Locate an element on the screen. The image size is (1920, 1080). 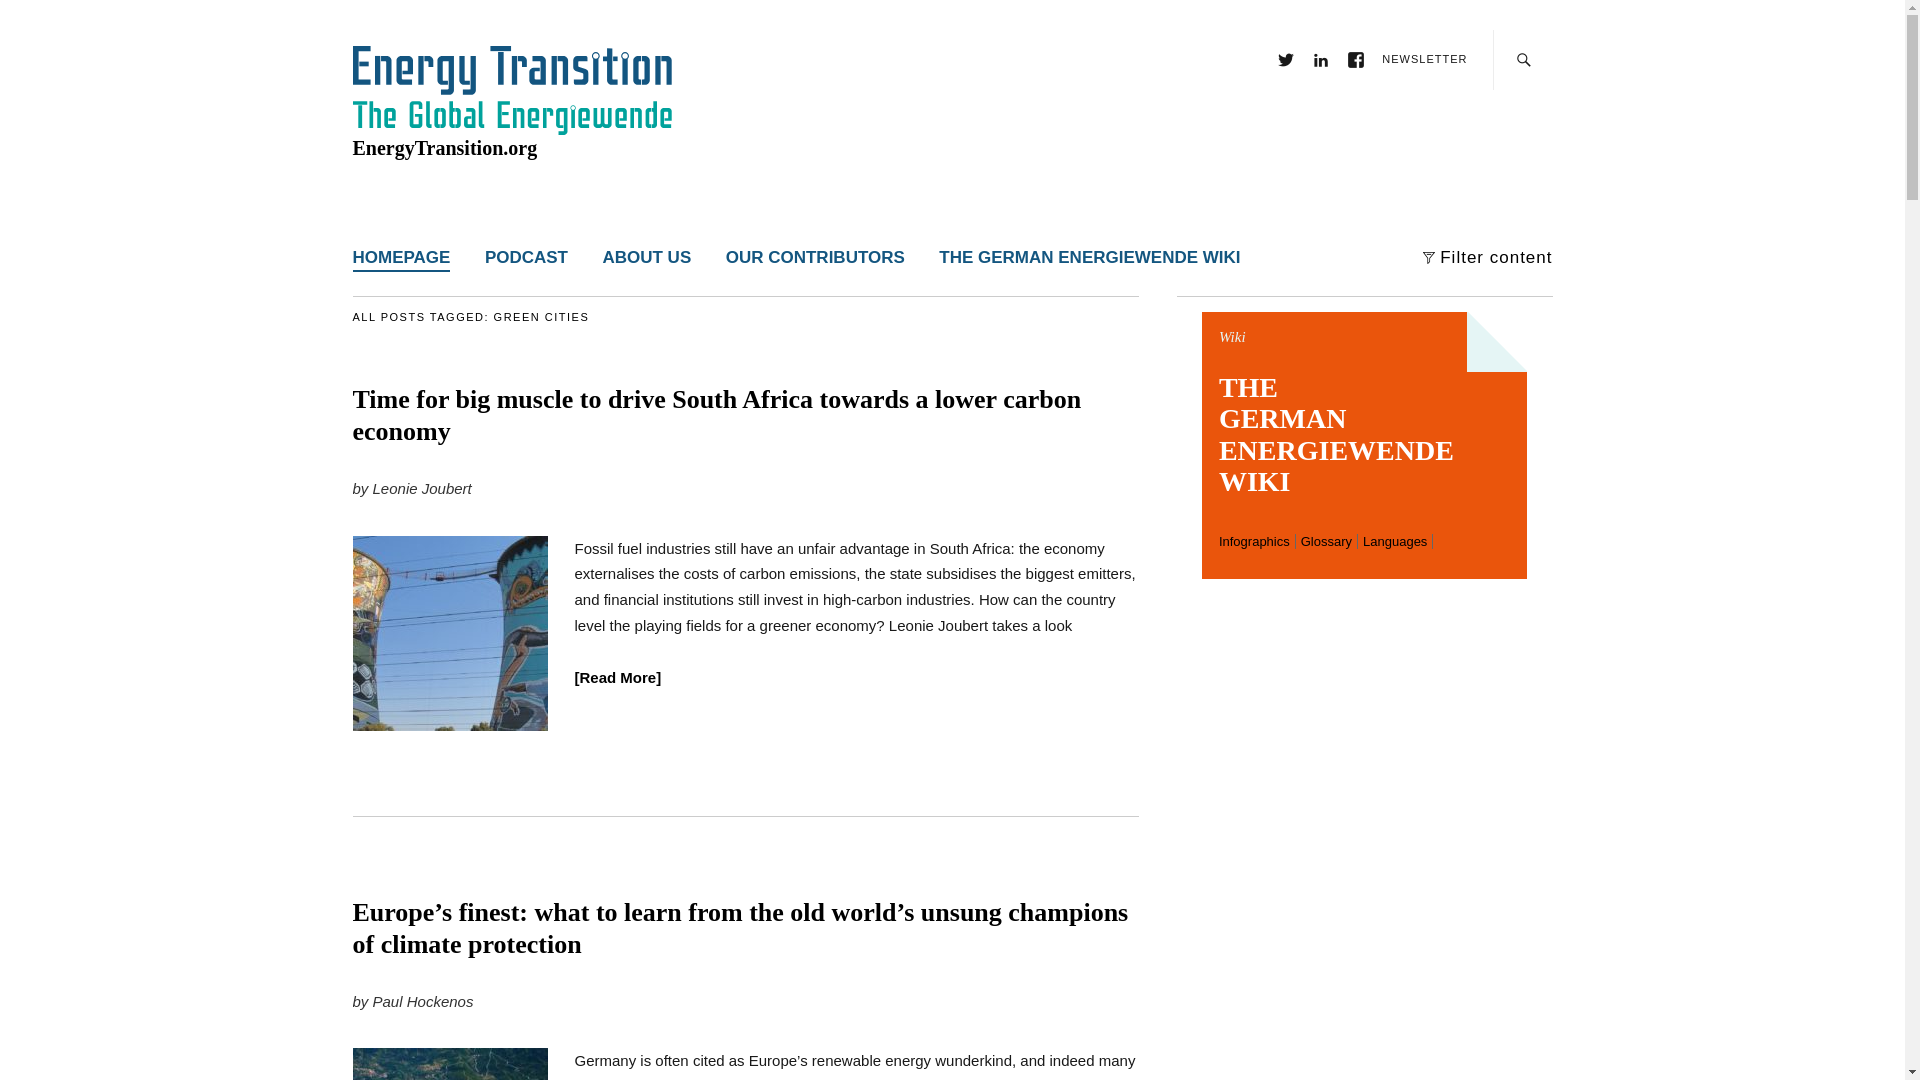
NEWSLETTER is located at coordinates (1424, 58).